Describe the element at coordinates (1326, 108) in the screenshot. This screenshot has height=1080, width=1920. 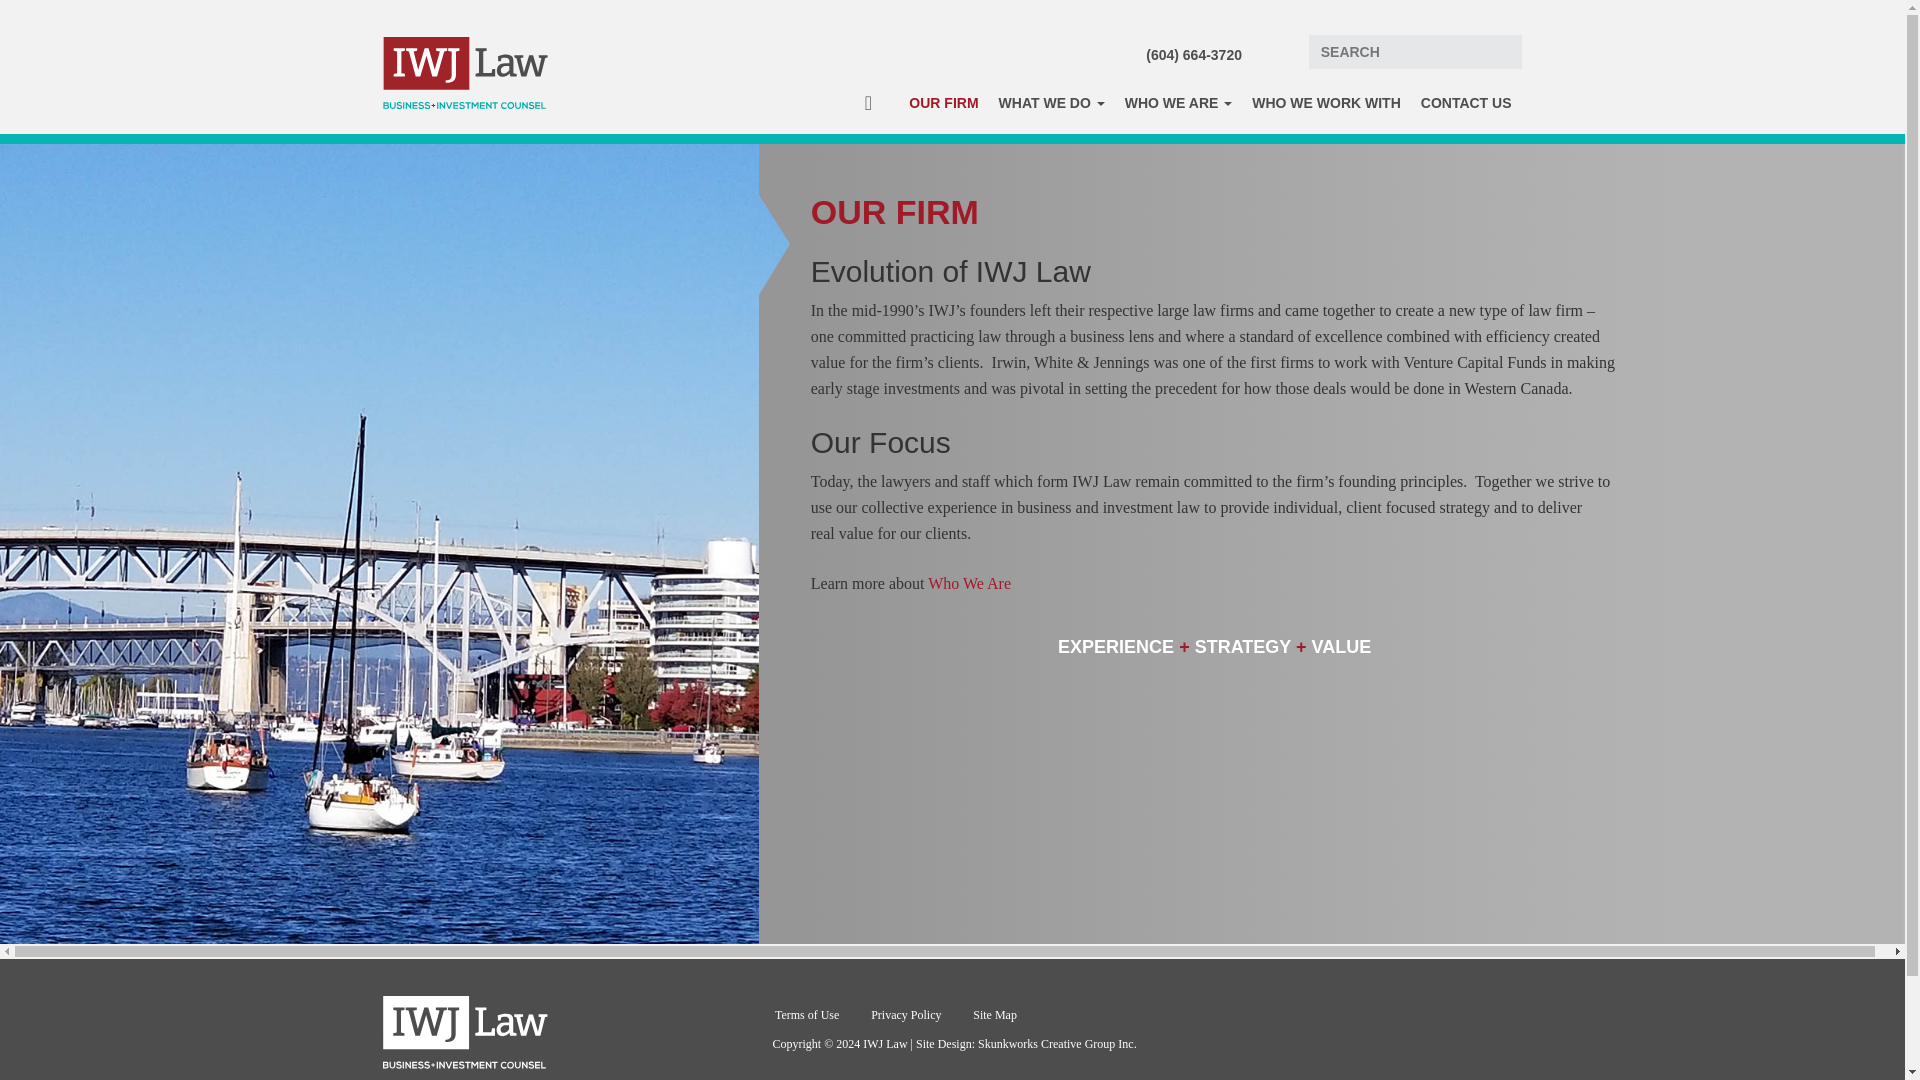
I see `WHO WE WORK WITH` at that location.